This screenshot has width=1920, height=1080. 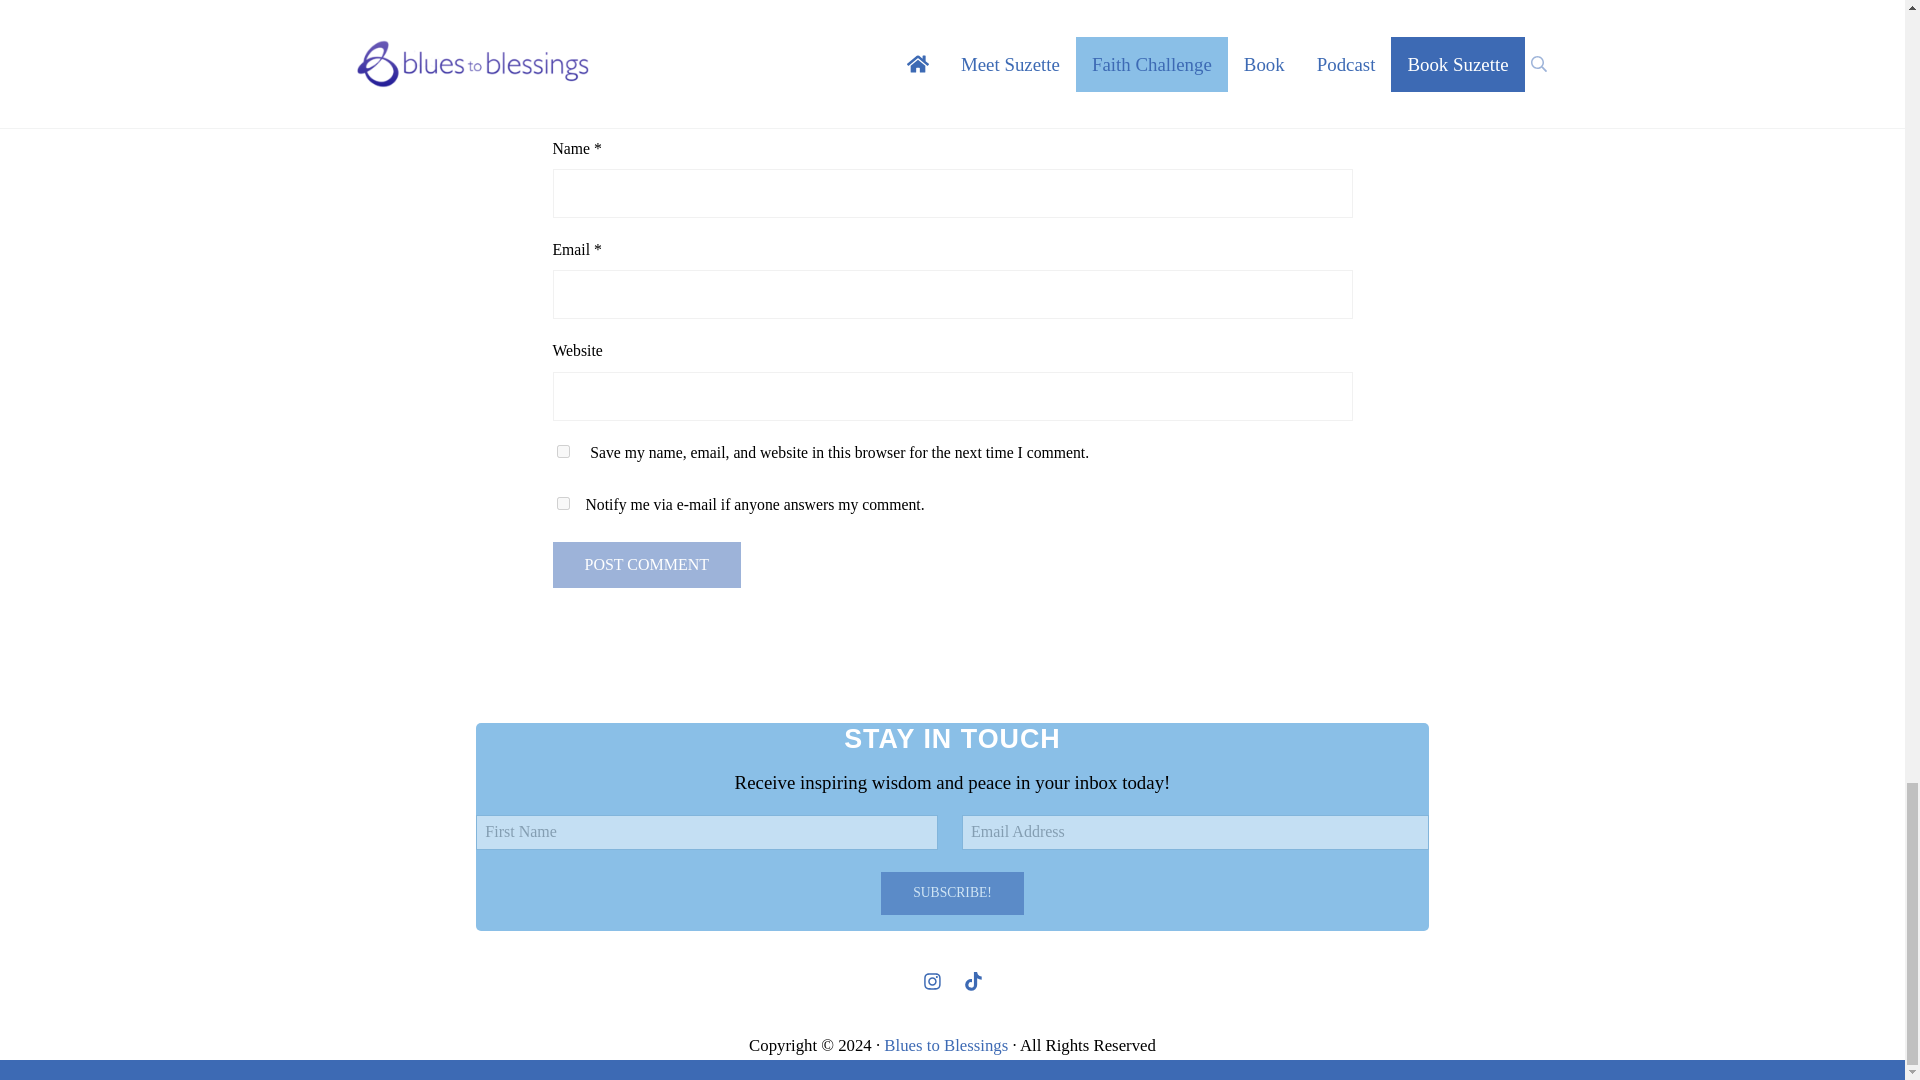 What do you see at coordinates (946, 1045) in the screenshot?
I see `Blues to Blessings` at bounding box center [946, 1045].